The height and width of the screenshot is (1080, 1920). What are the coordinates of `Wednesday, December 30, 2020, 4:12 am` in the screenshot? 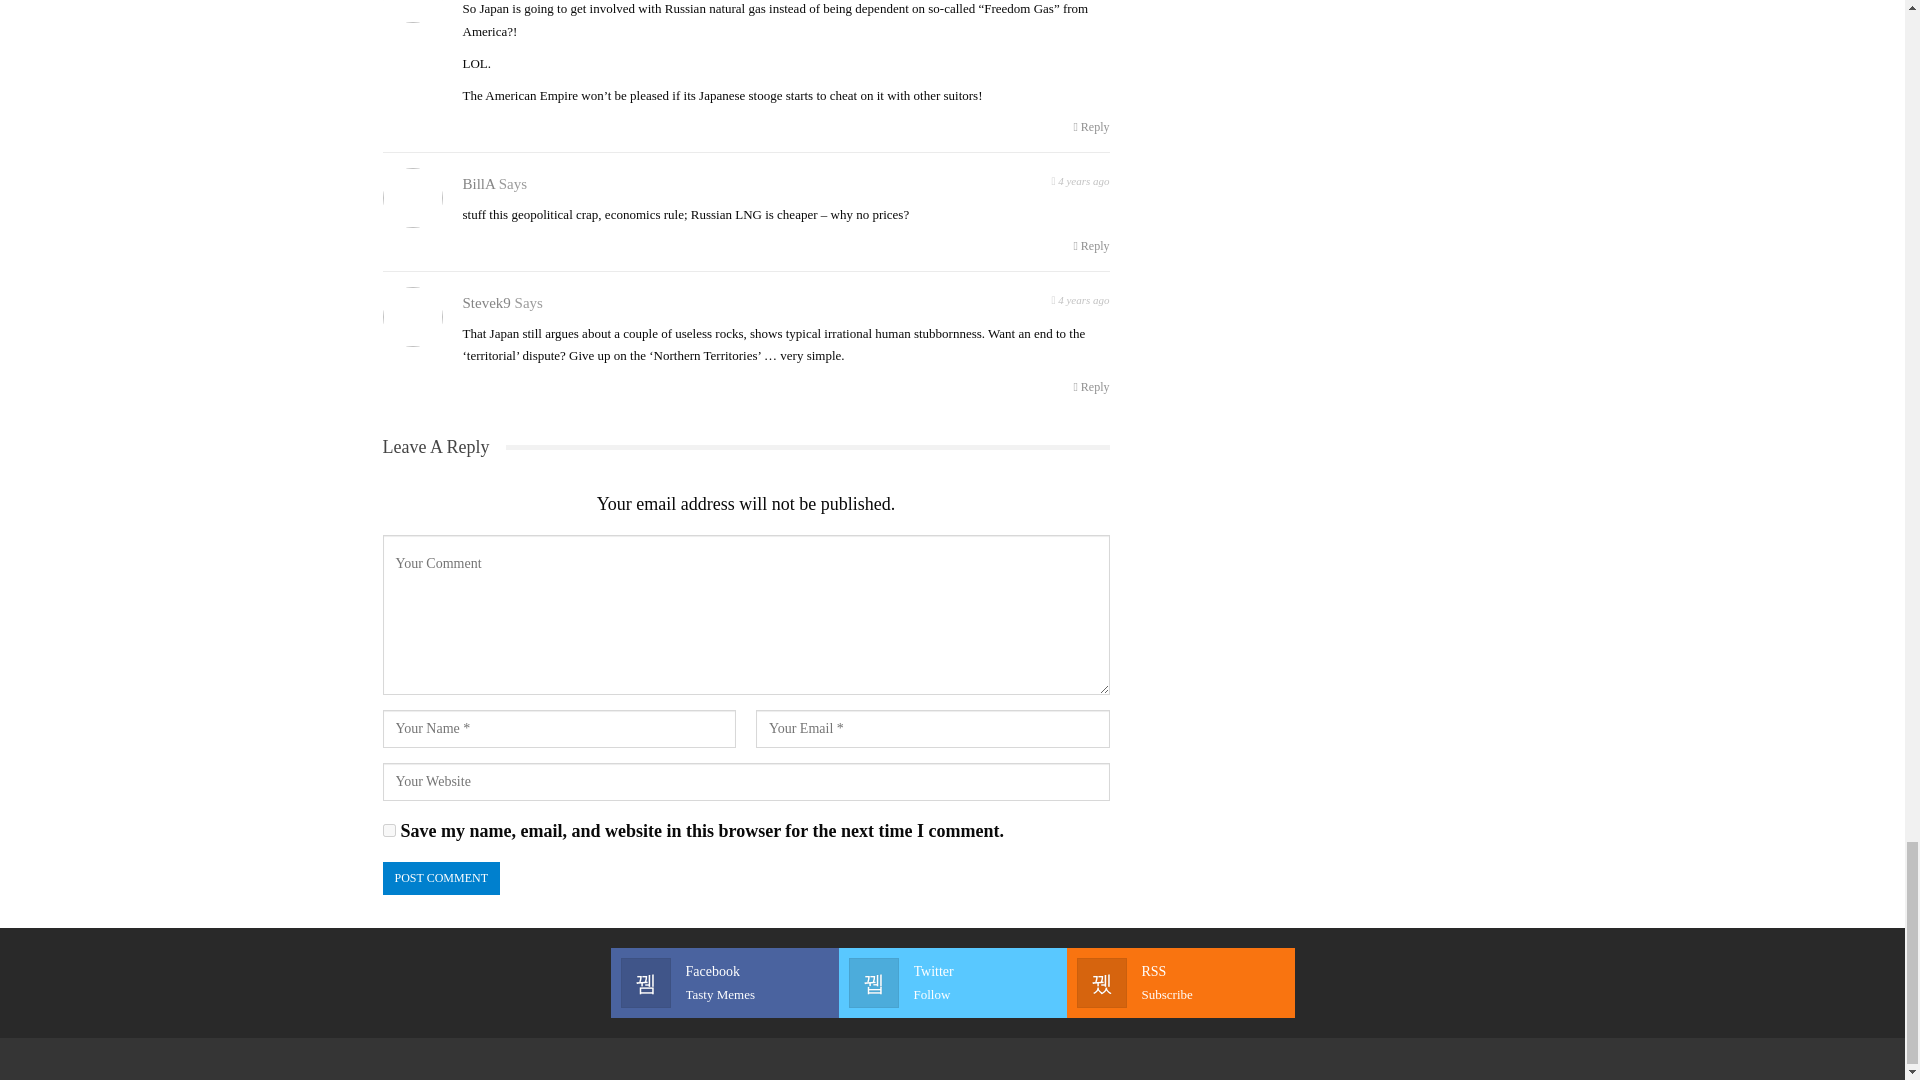 It's located at (1091, 386).